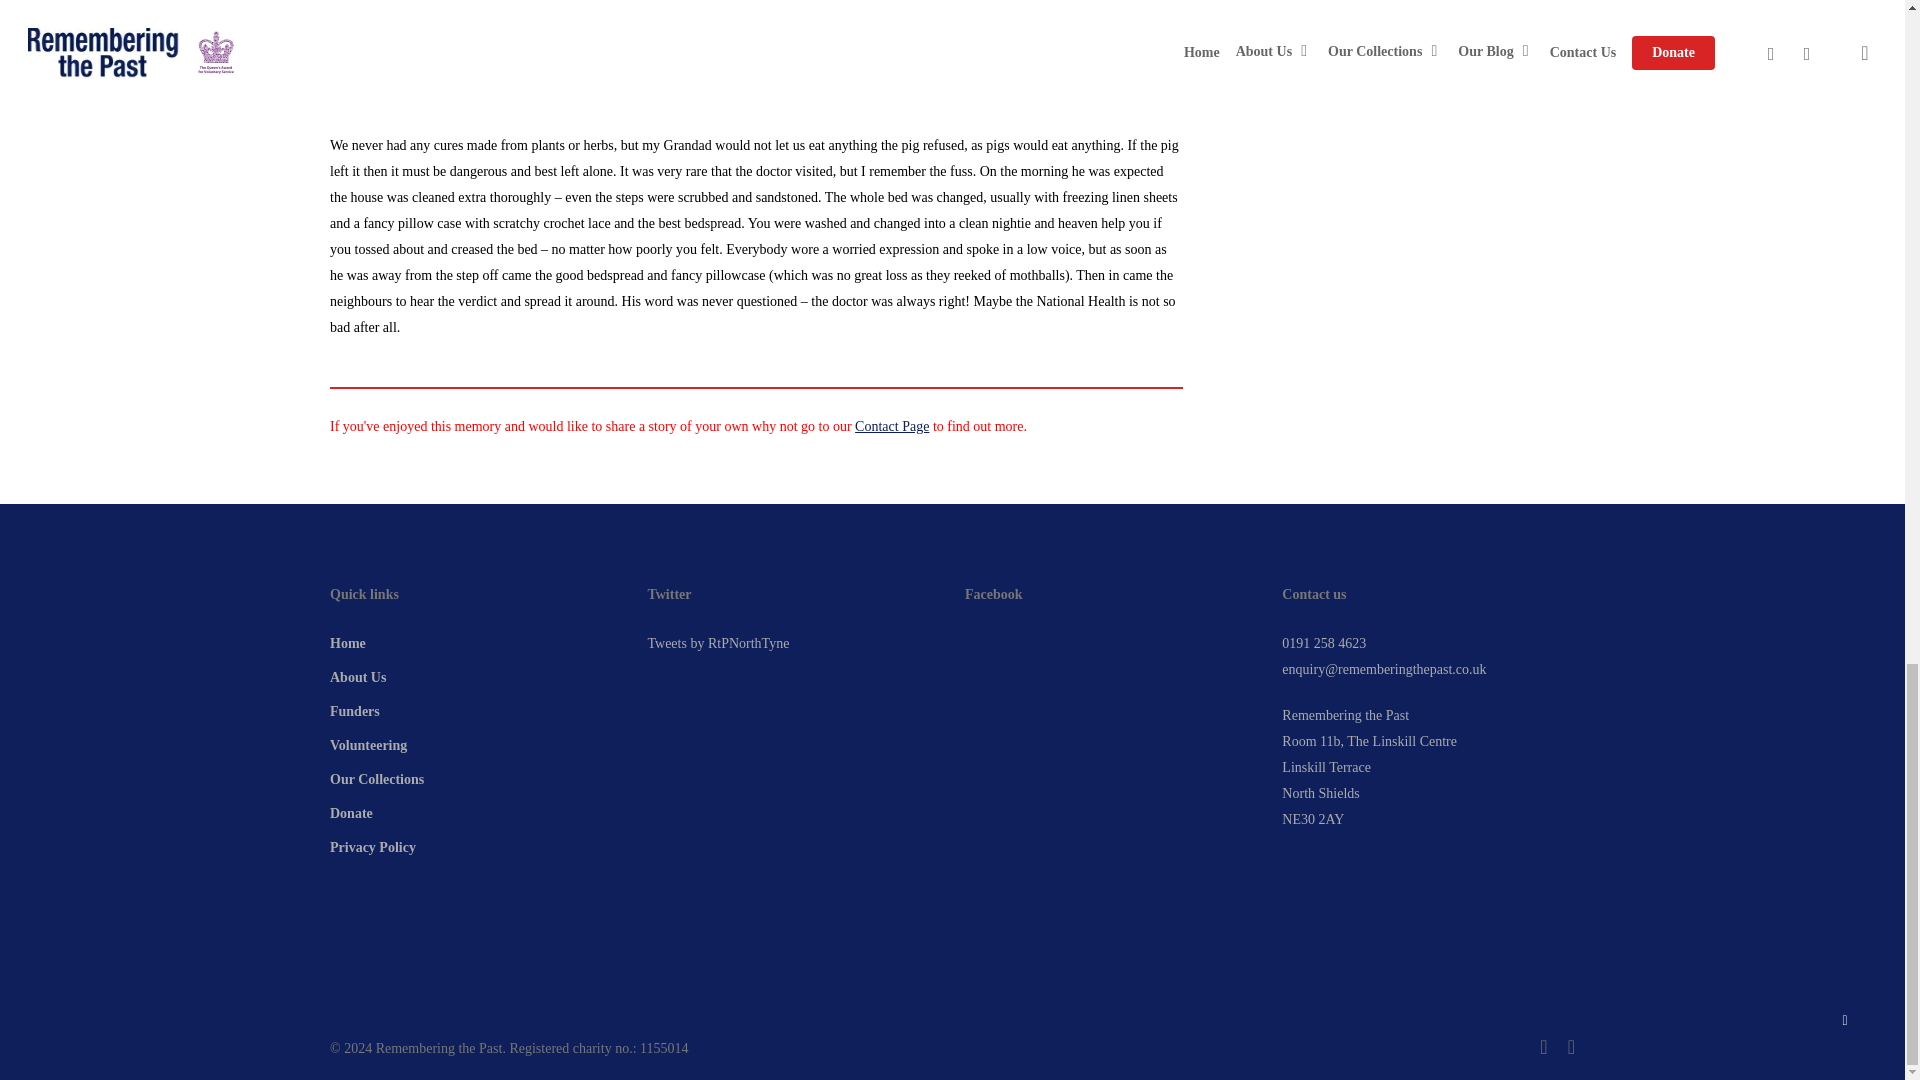 The image size is (1920, 1080). Describe the element at coordinates (476, 814) in the screenshot. I see `Donate` at that location.